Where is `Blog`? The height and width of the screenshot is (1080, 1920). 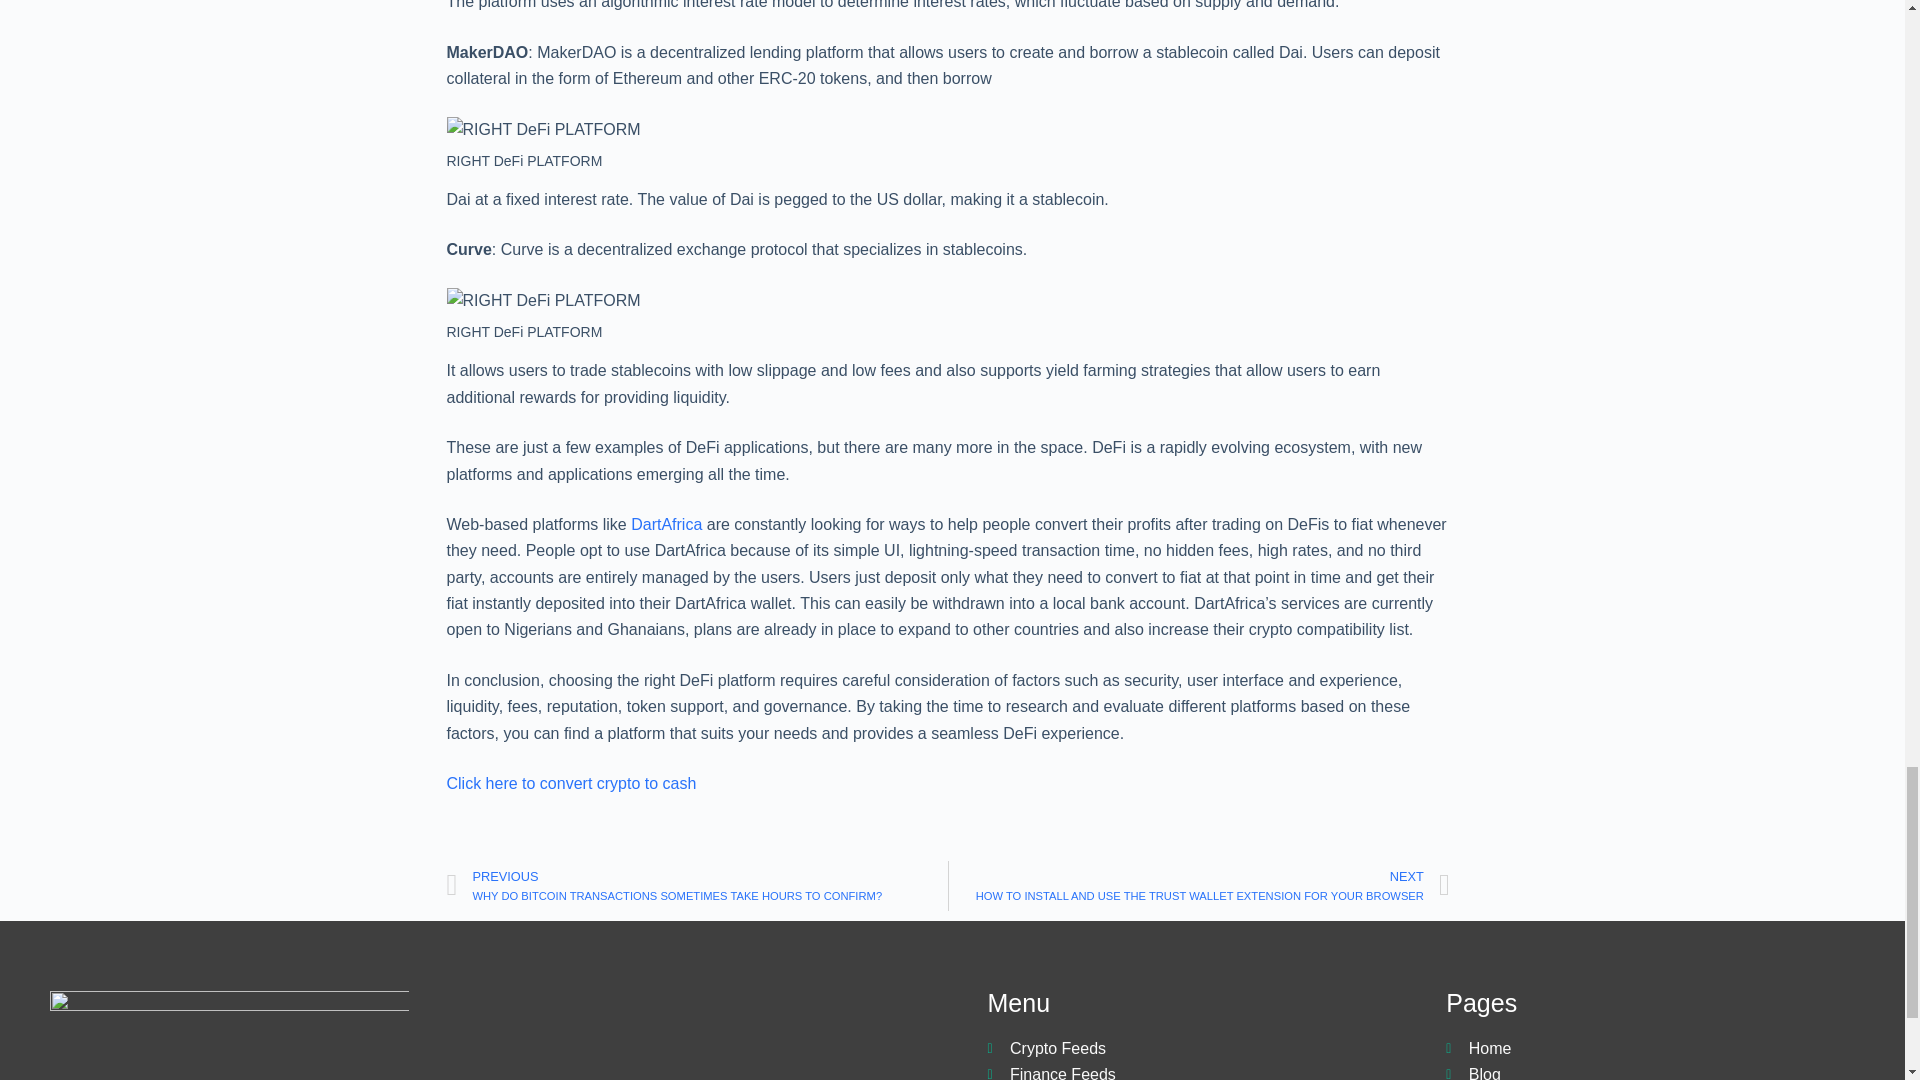
Blog is located at coordinates (1665, 1070).